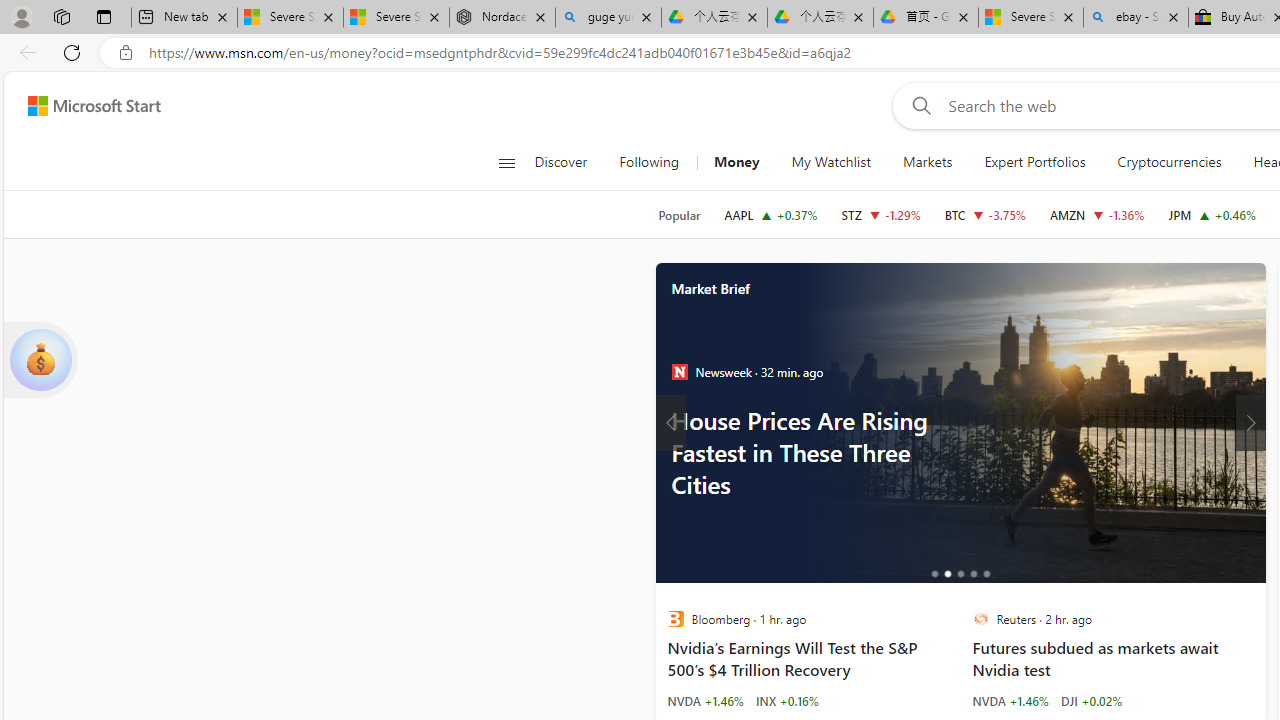  I want to click on BTC Bitcoin decrease 59,981.91 -2,246.92 -3.75%, so click(984, 214).